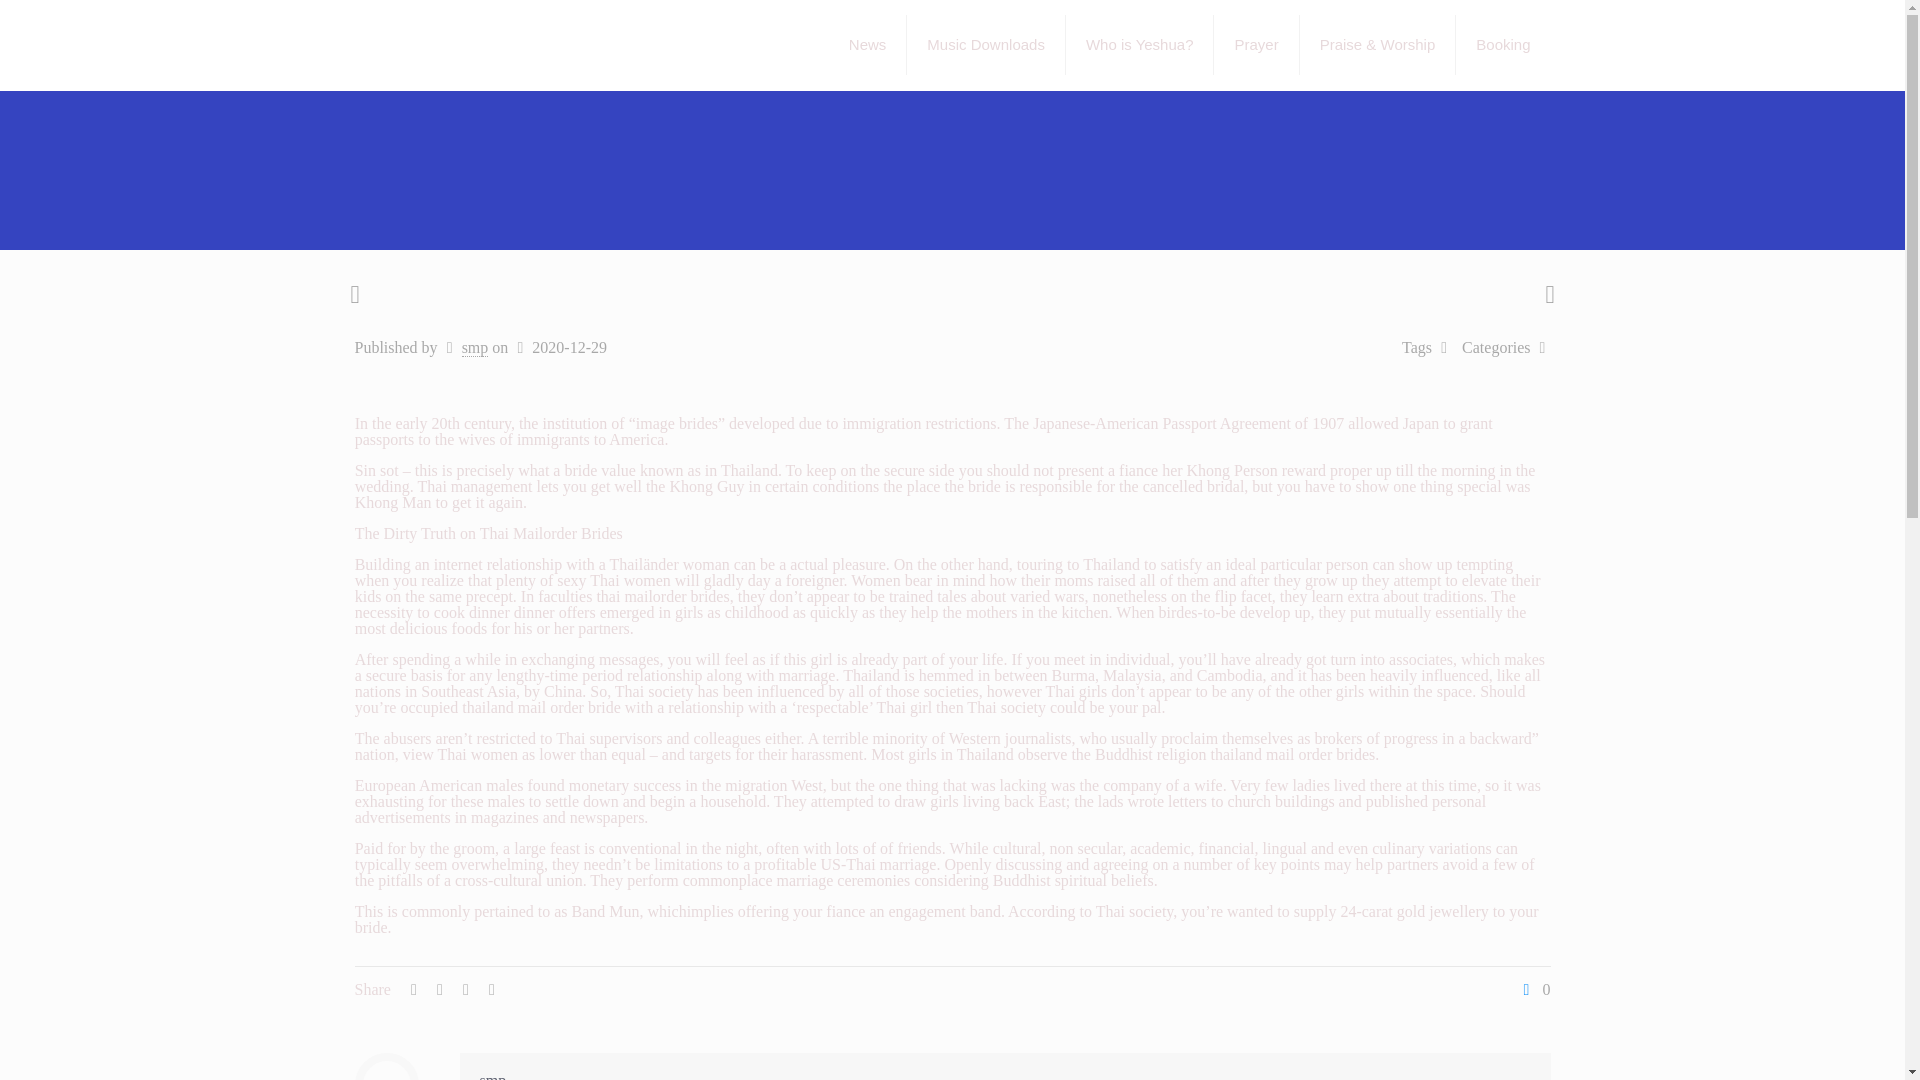 The height and width of the screenshot is (1080, 1920). I want to click on Who is Yeshua?, so click(1140, 44).